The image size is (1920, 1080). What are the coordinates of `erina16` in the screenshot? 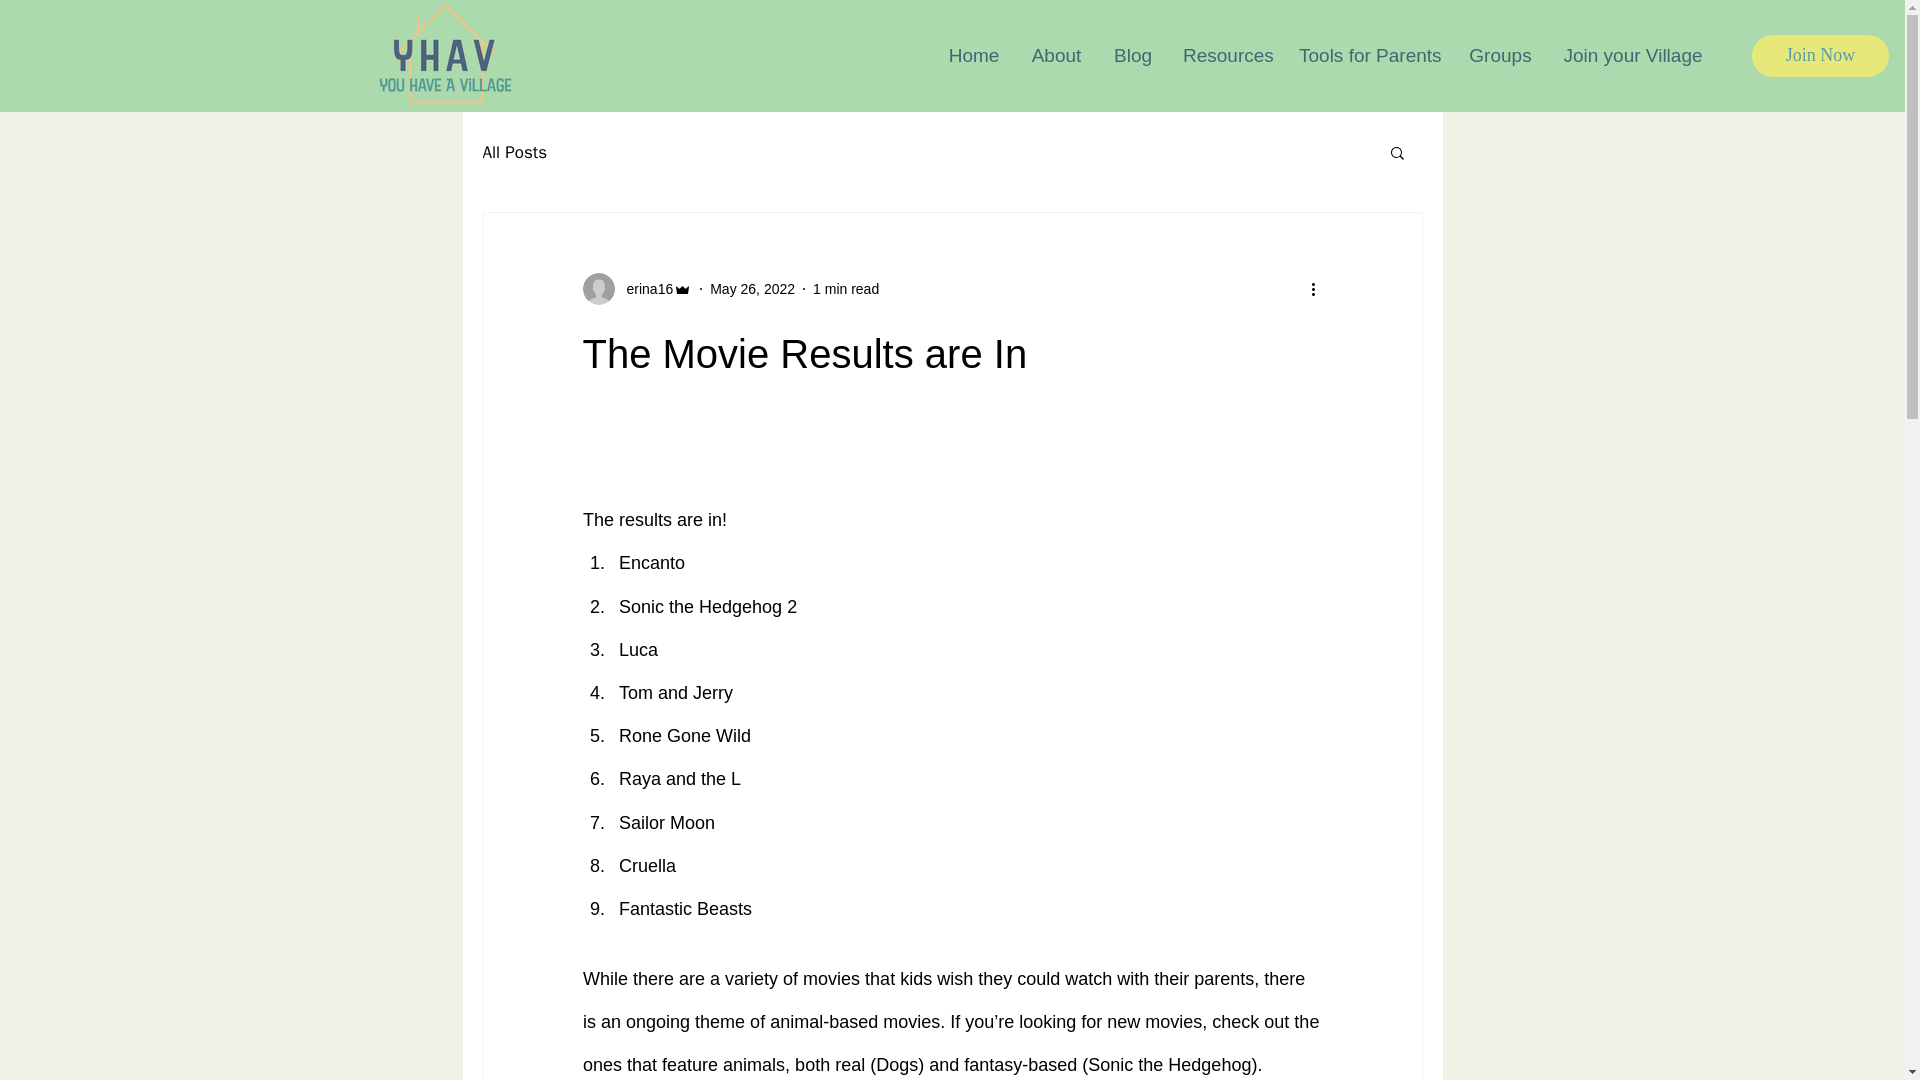 It's located at (644, 288).